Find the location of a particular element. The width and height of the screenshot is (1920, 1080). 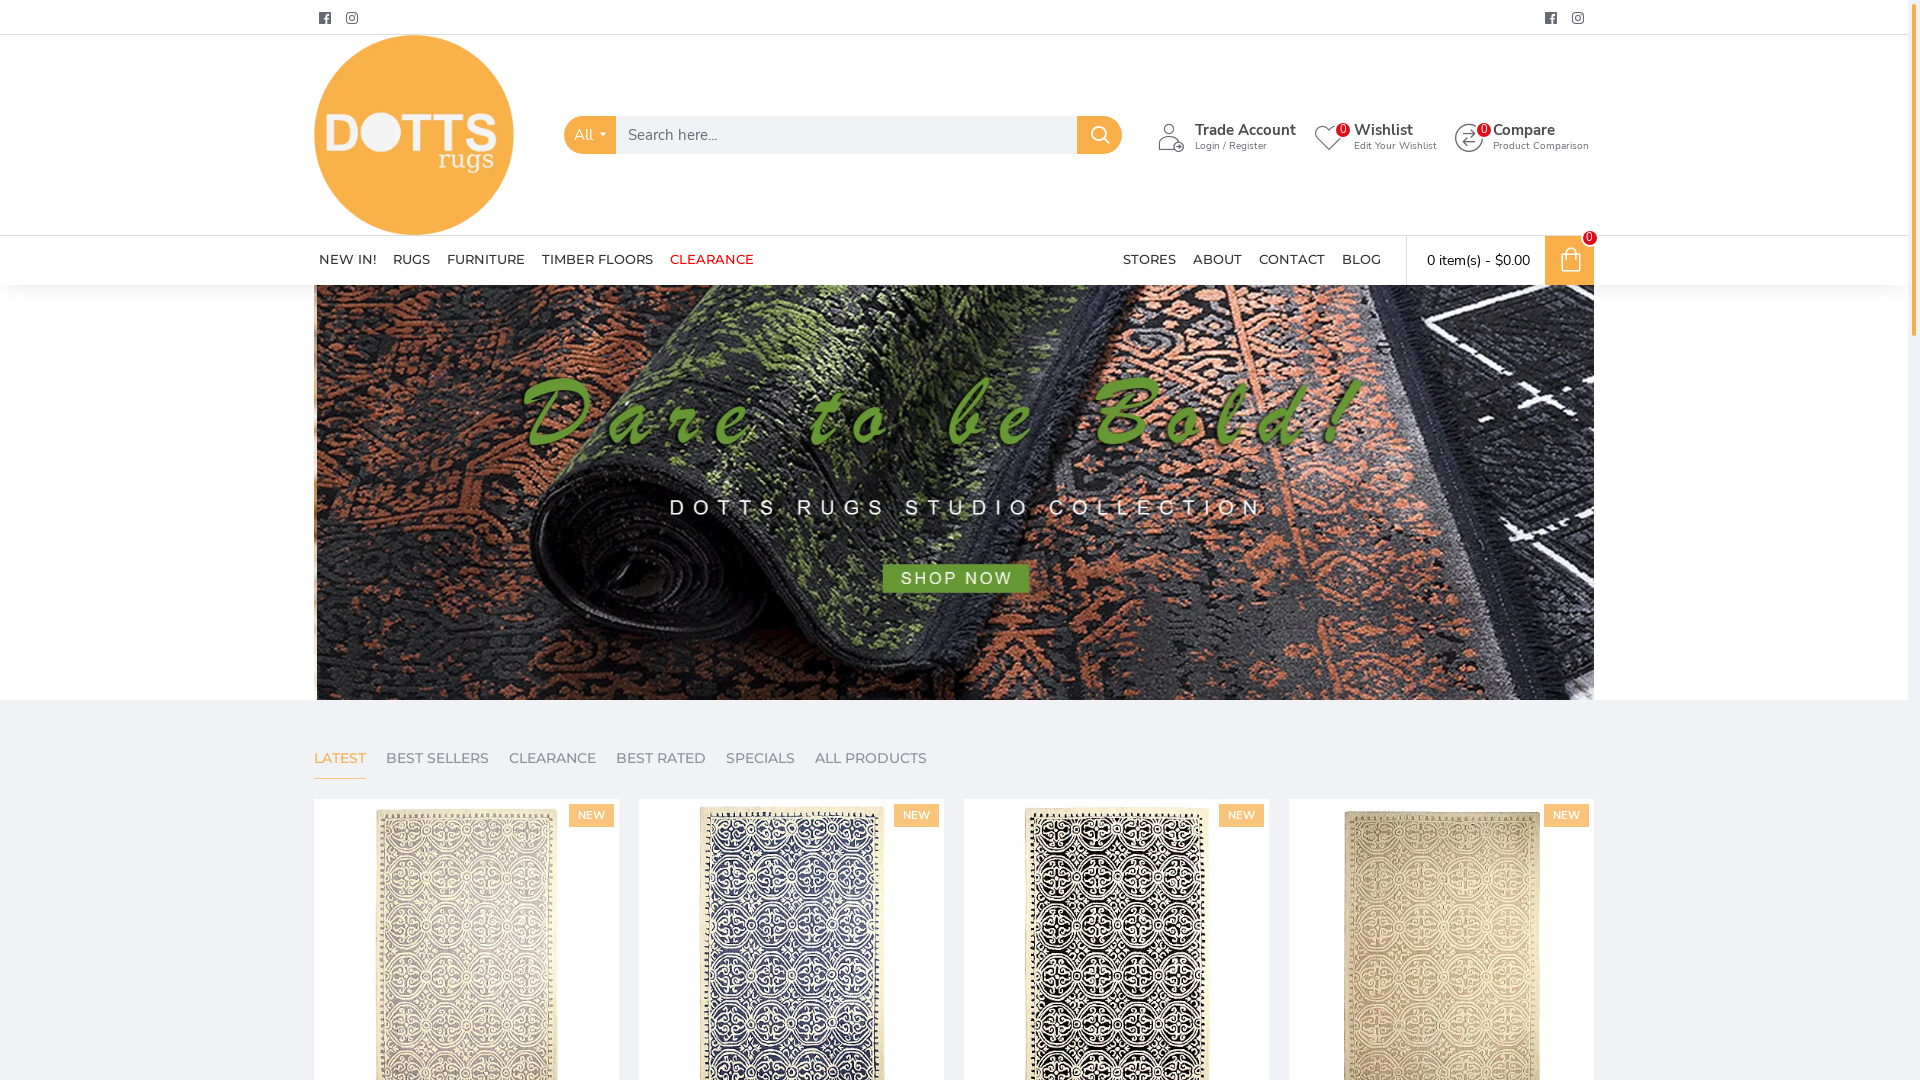

LATEST is located at coordinates (340, 764).